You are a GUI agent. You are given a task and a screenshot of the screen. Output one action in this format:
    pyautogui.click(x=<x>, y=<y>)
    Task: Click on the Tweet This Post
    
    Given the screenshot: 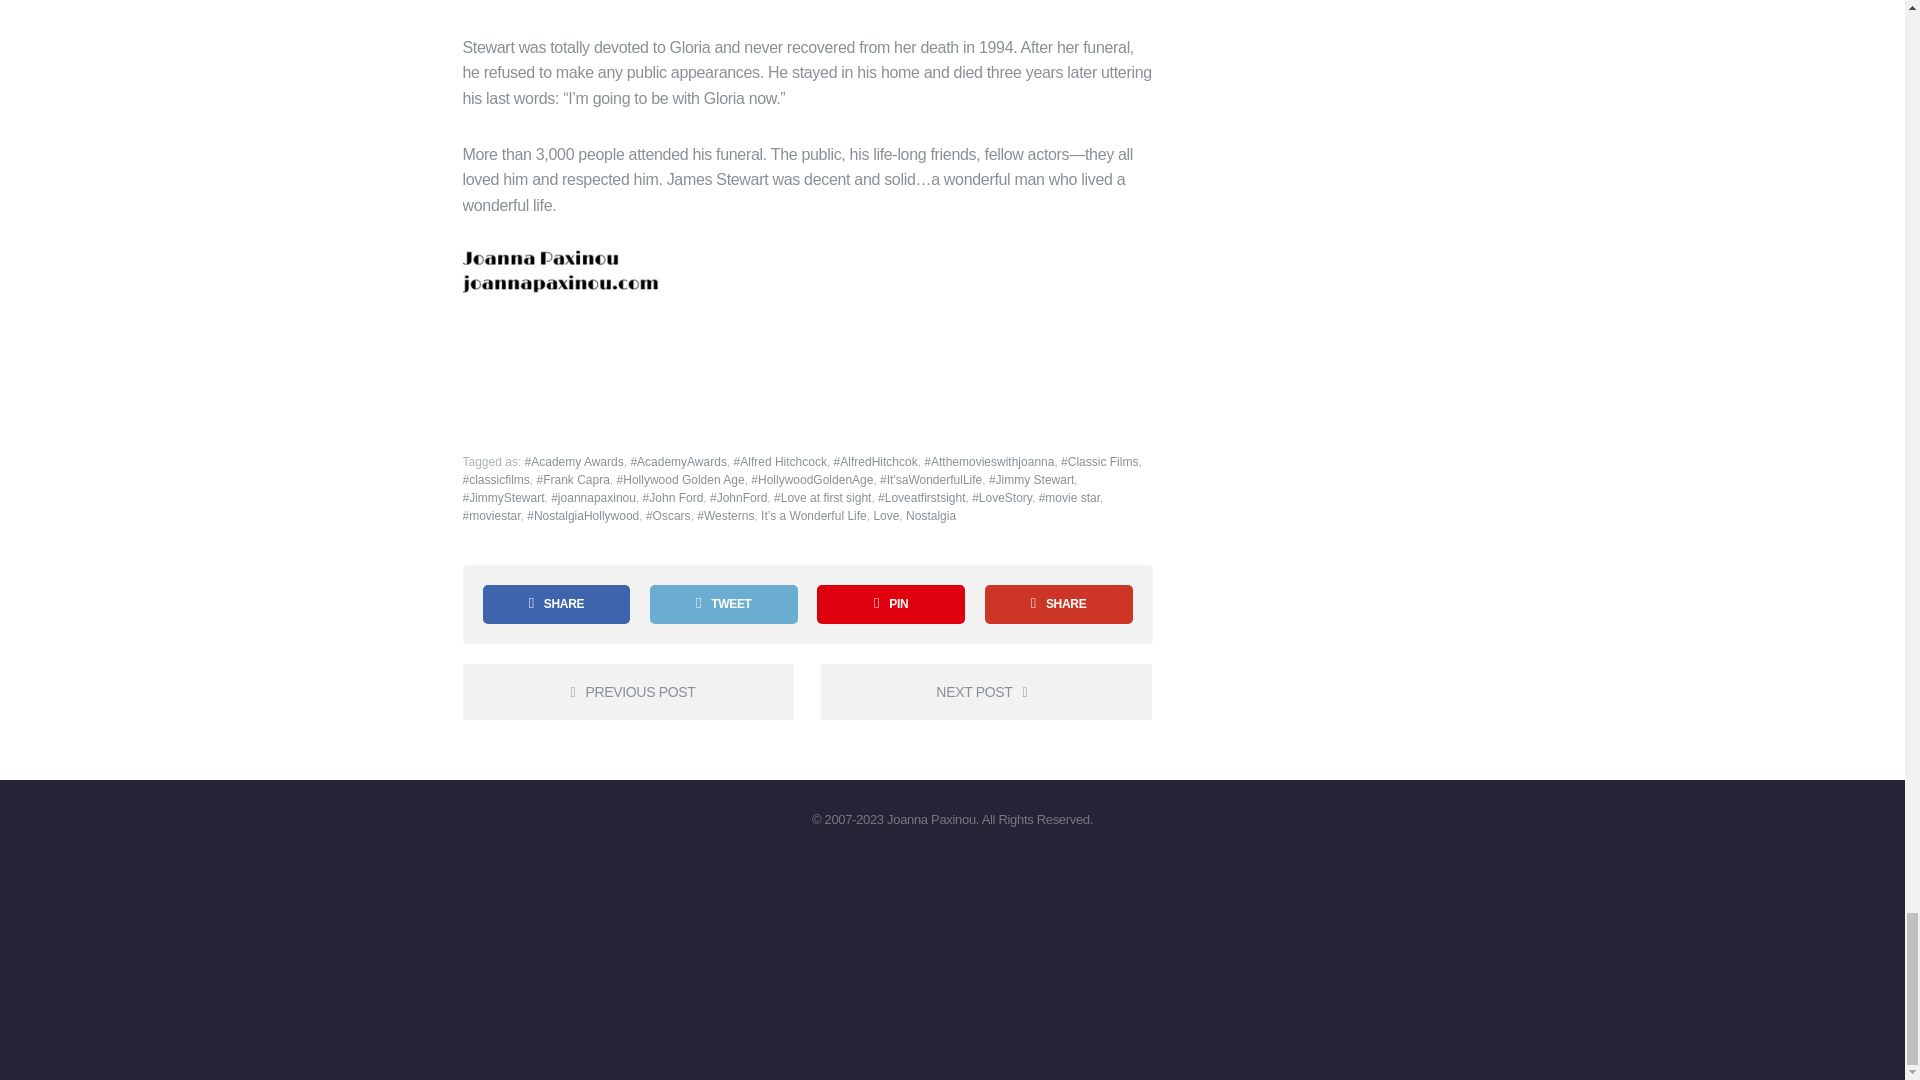 What is the action you would take?
    pyautogui.click(x=724, y=604)
    